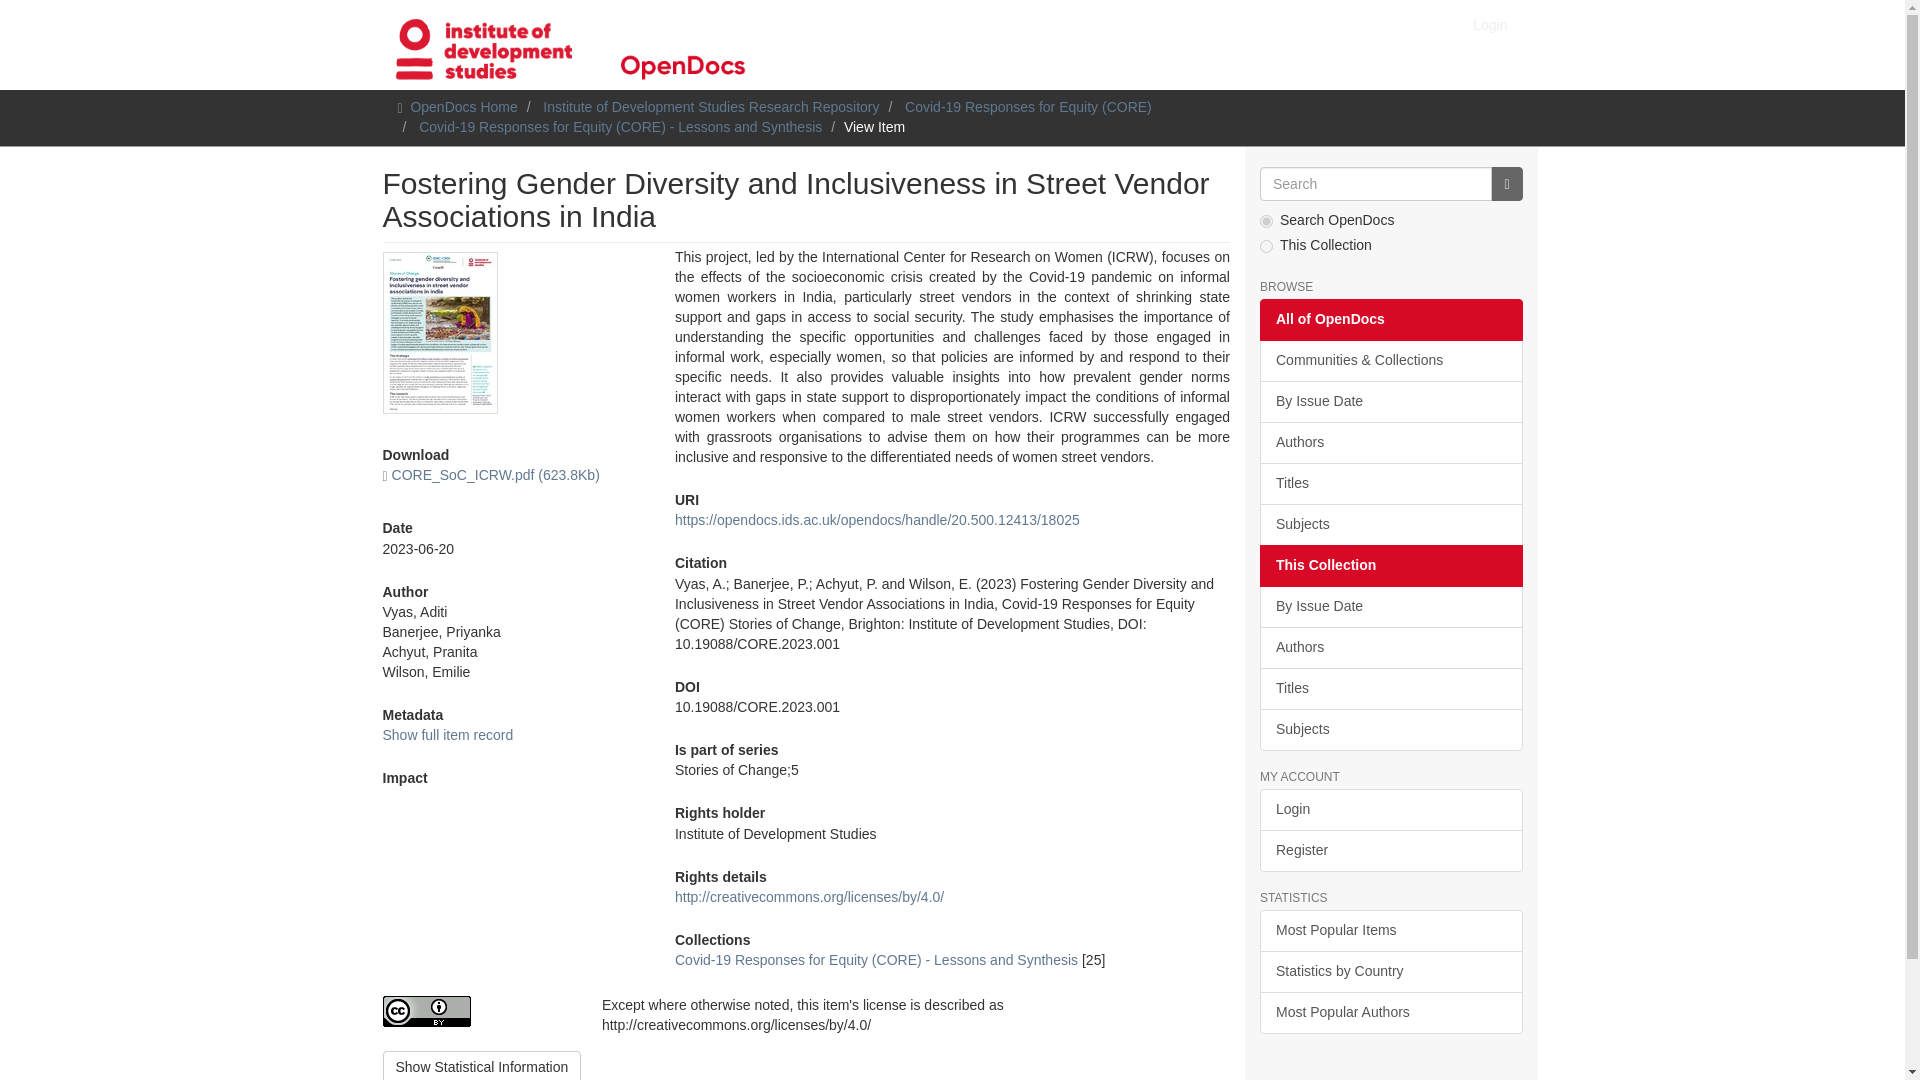  I want to click on Authors, so click(1390, 648).